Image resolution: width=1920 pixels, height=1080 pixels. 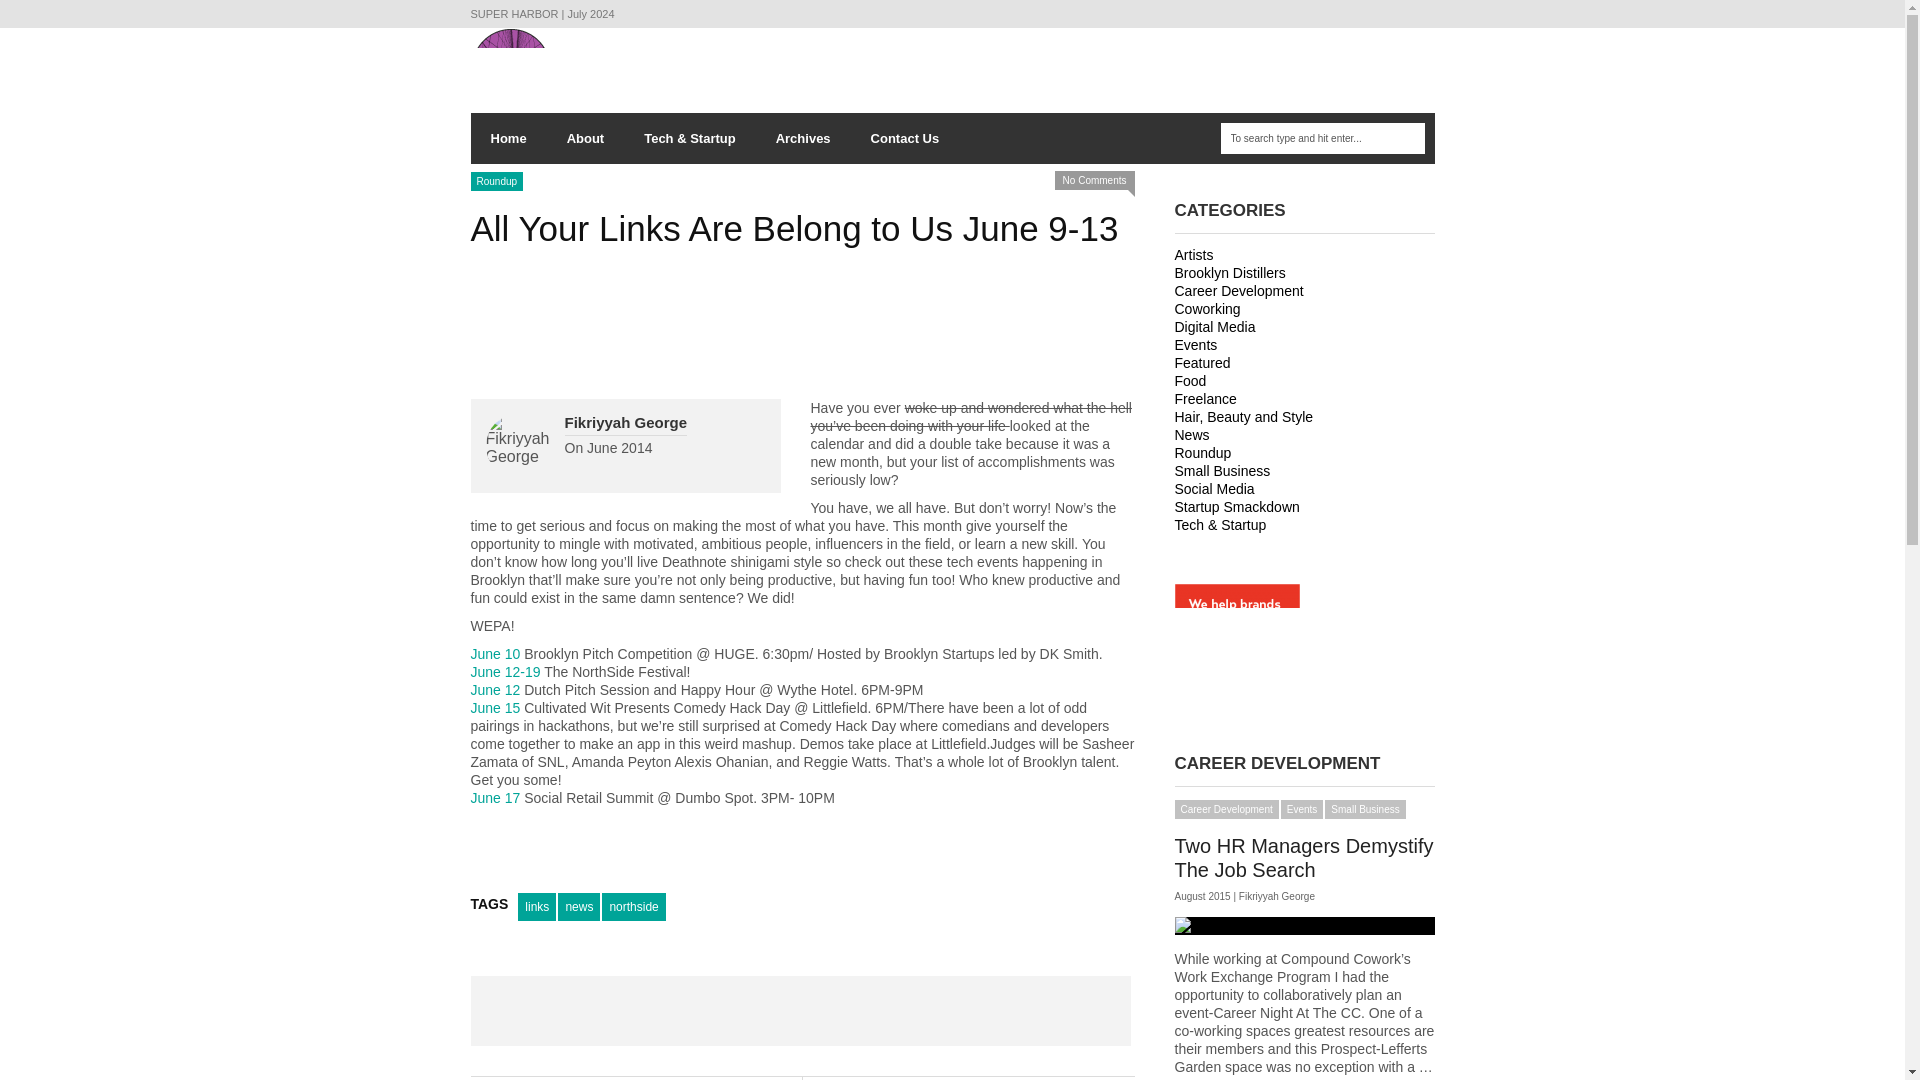 I want to click on June 17, so click(x=495, y=797).